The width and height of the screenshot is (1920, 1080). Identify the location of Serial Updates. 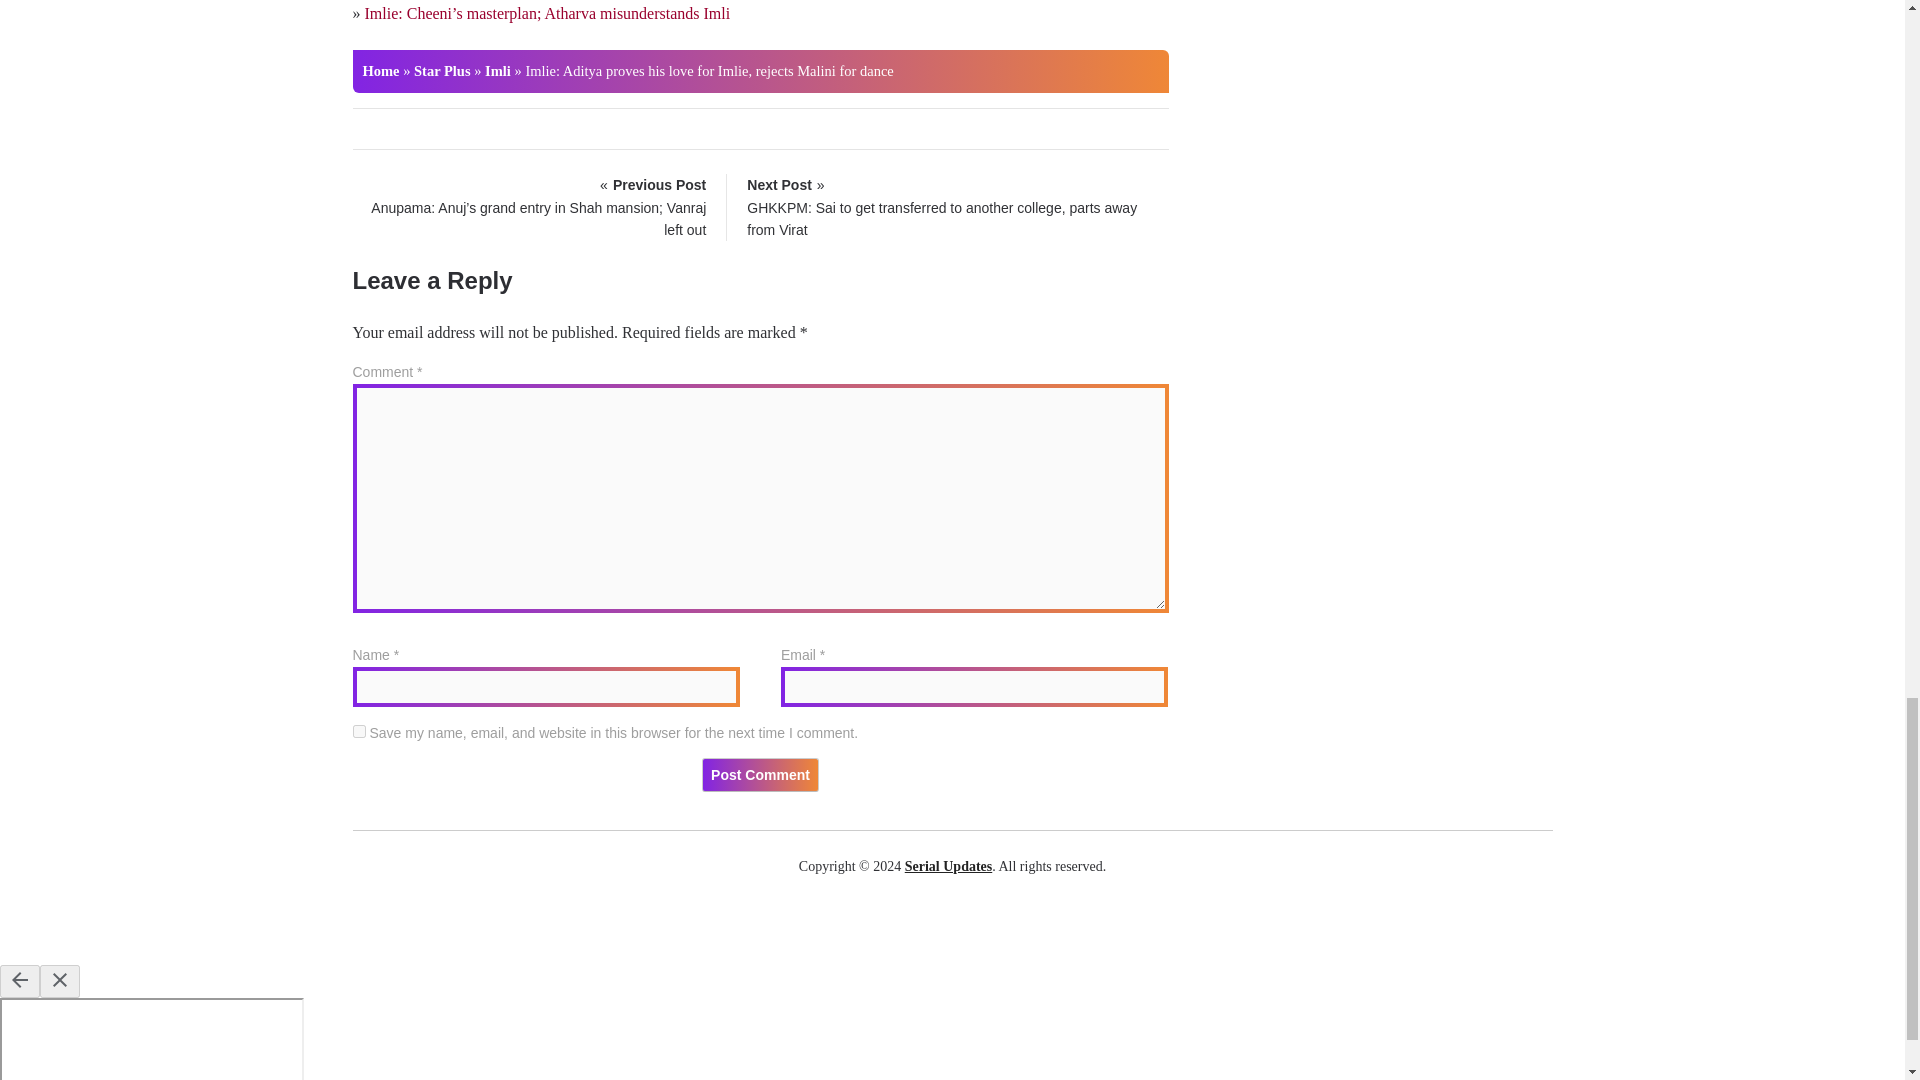
(948, 866).